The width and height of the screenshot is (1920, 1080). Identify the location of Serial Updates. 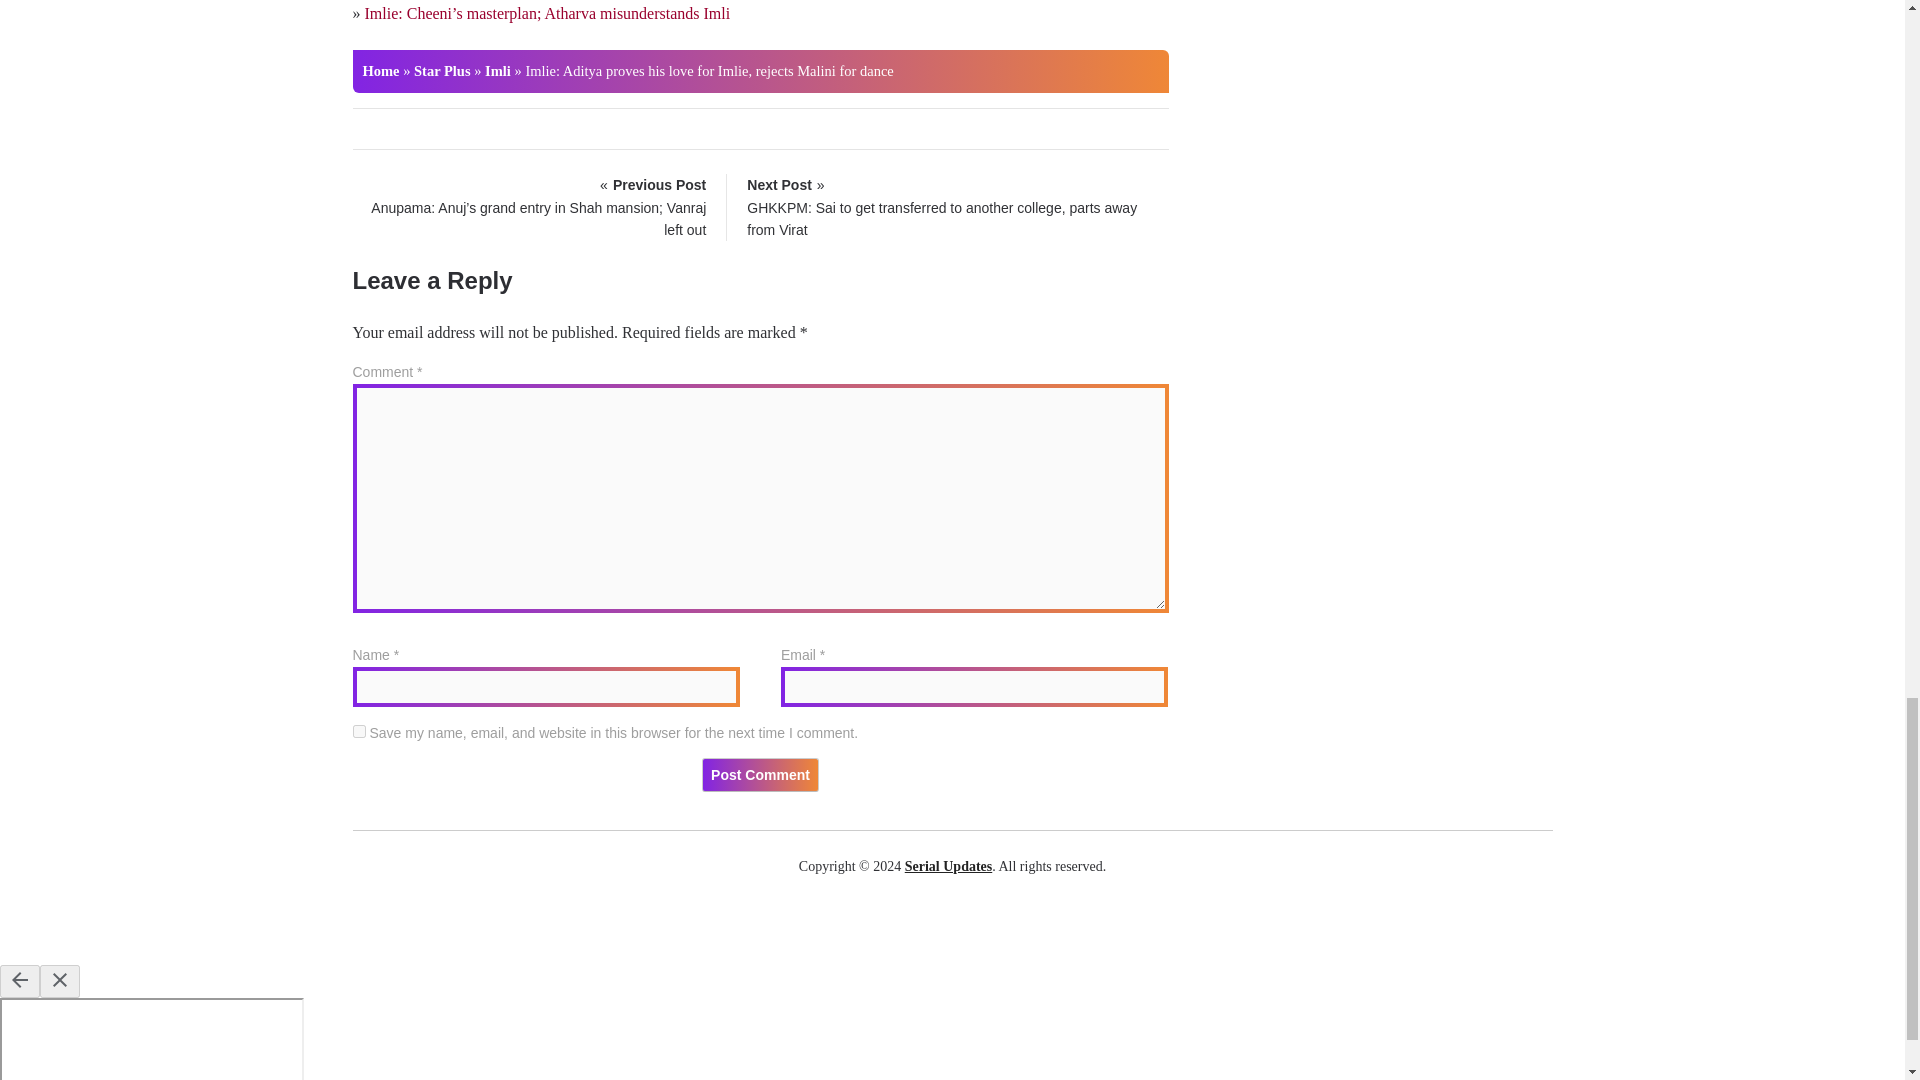
(948, 866).